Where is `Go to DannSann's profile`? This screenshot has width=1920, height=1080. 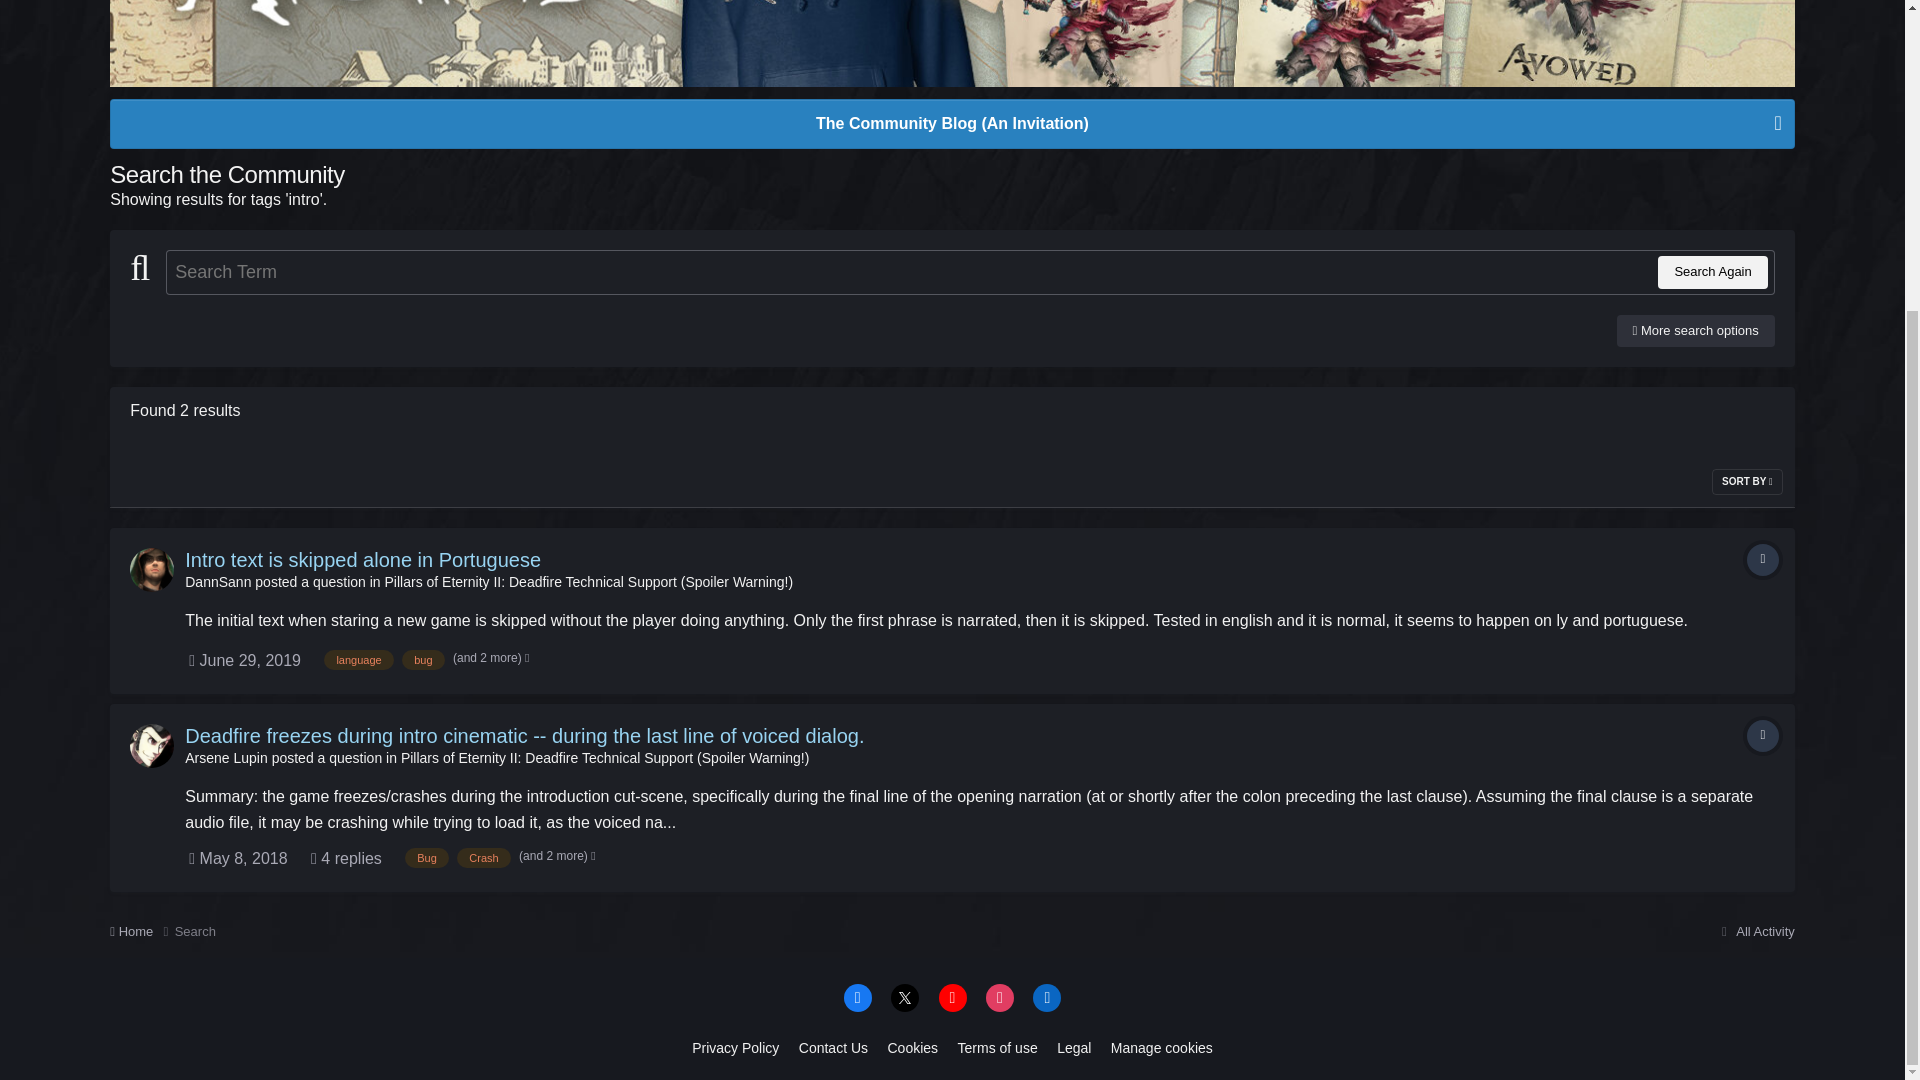 Go to DannSann's profile is located at coordinates (218, 581).